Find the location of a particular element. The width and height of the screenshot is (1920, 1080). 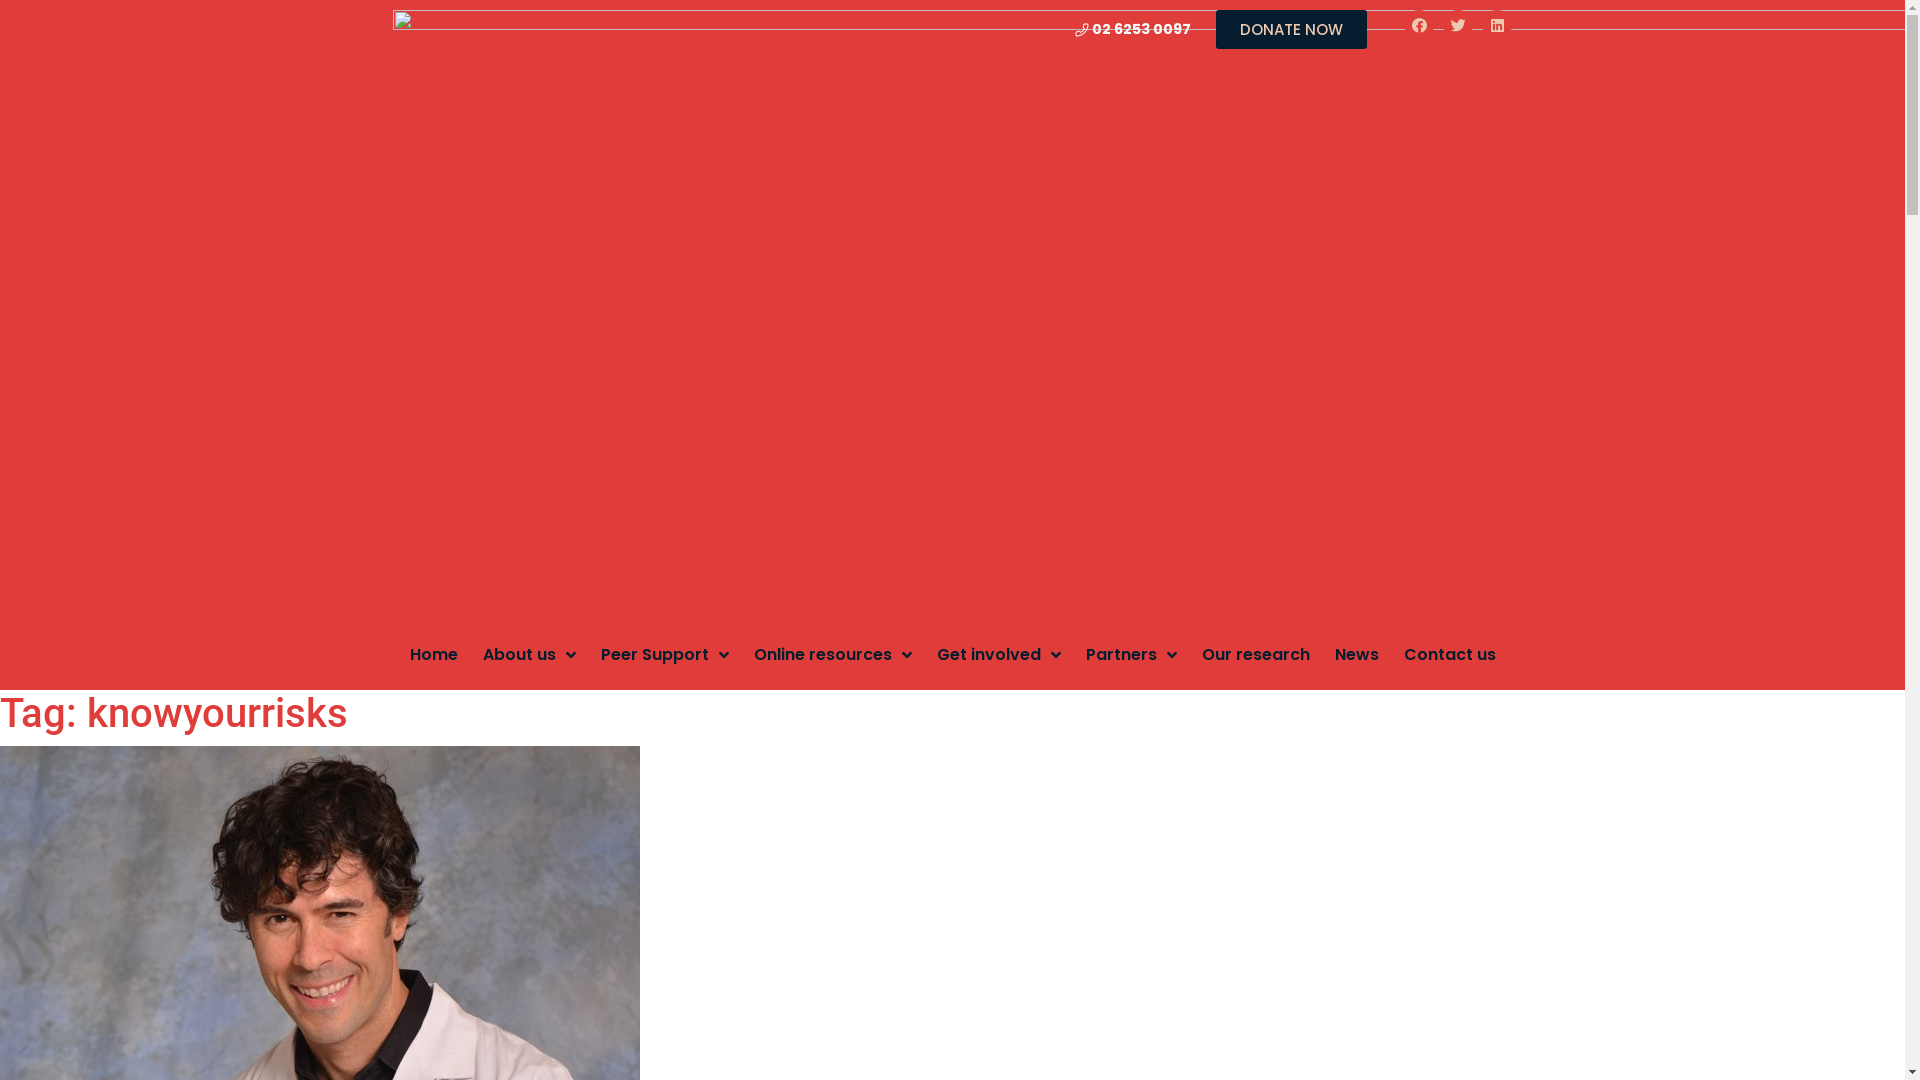

Our research is located at coordinates (1256, 654).